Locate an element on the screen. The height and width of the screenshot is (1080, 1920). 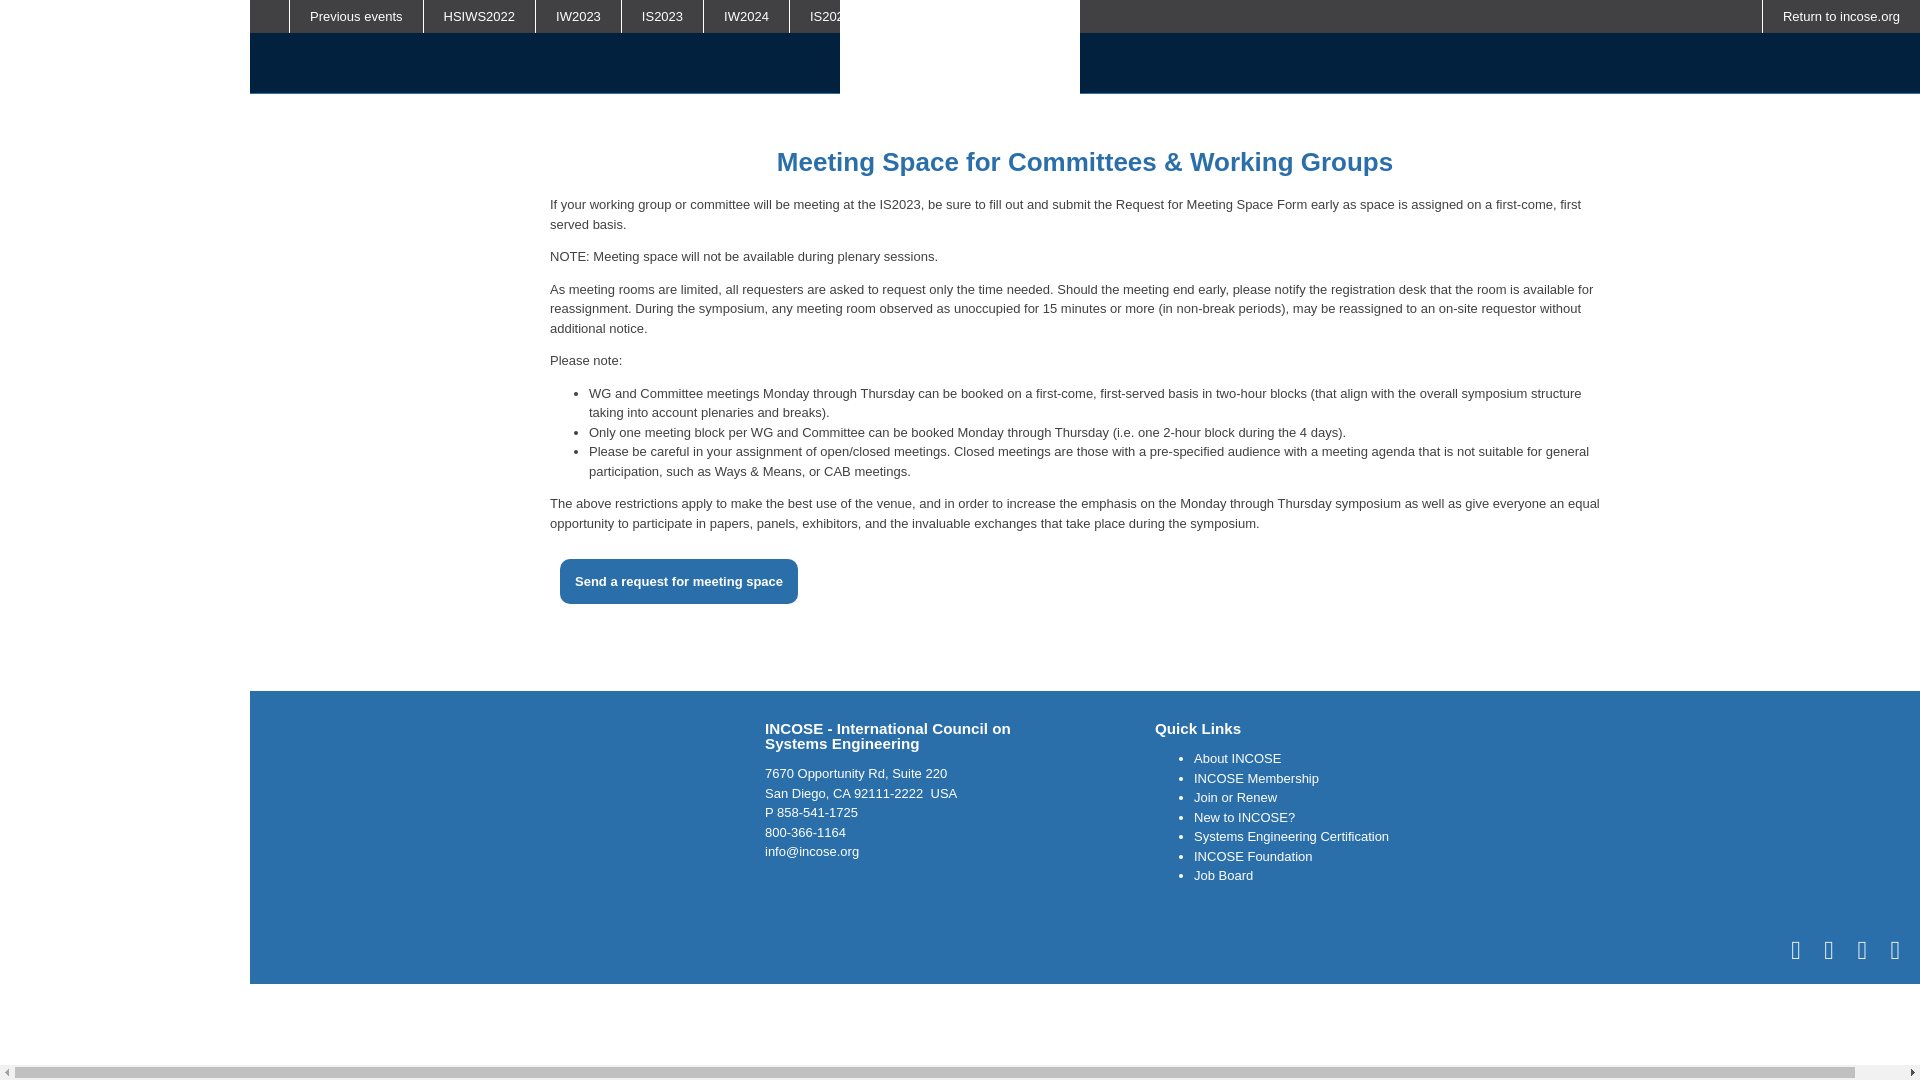
Job Board is located at coordinates (1224, 876).